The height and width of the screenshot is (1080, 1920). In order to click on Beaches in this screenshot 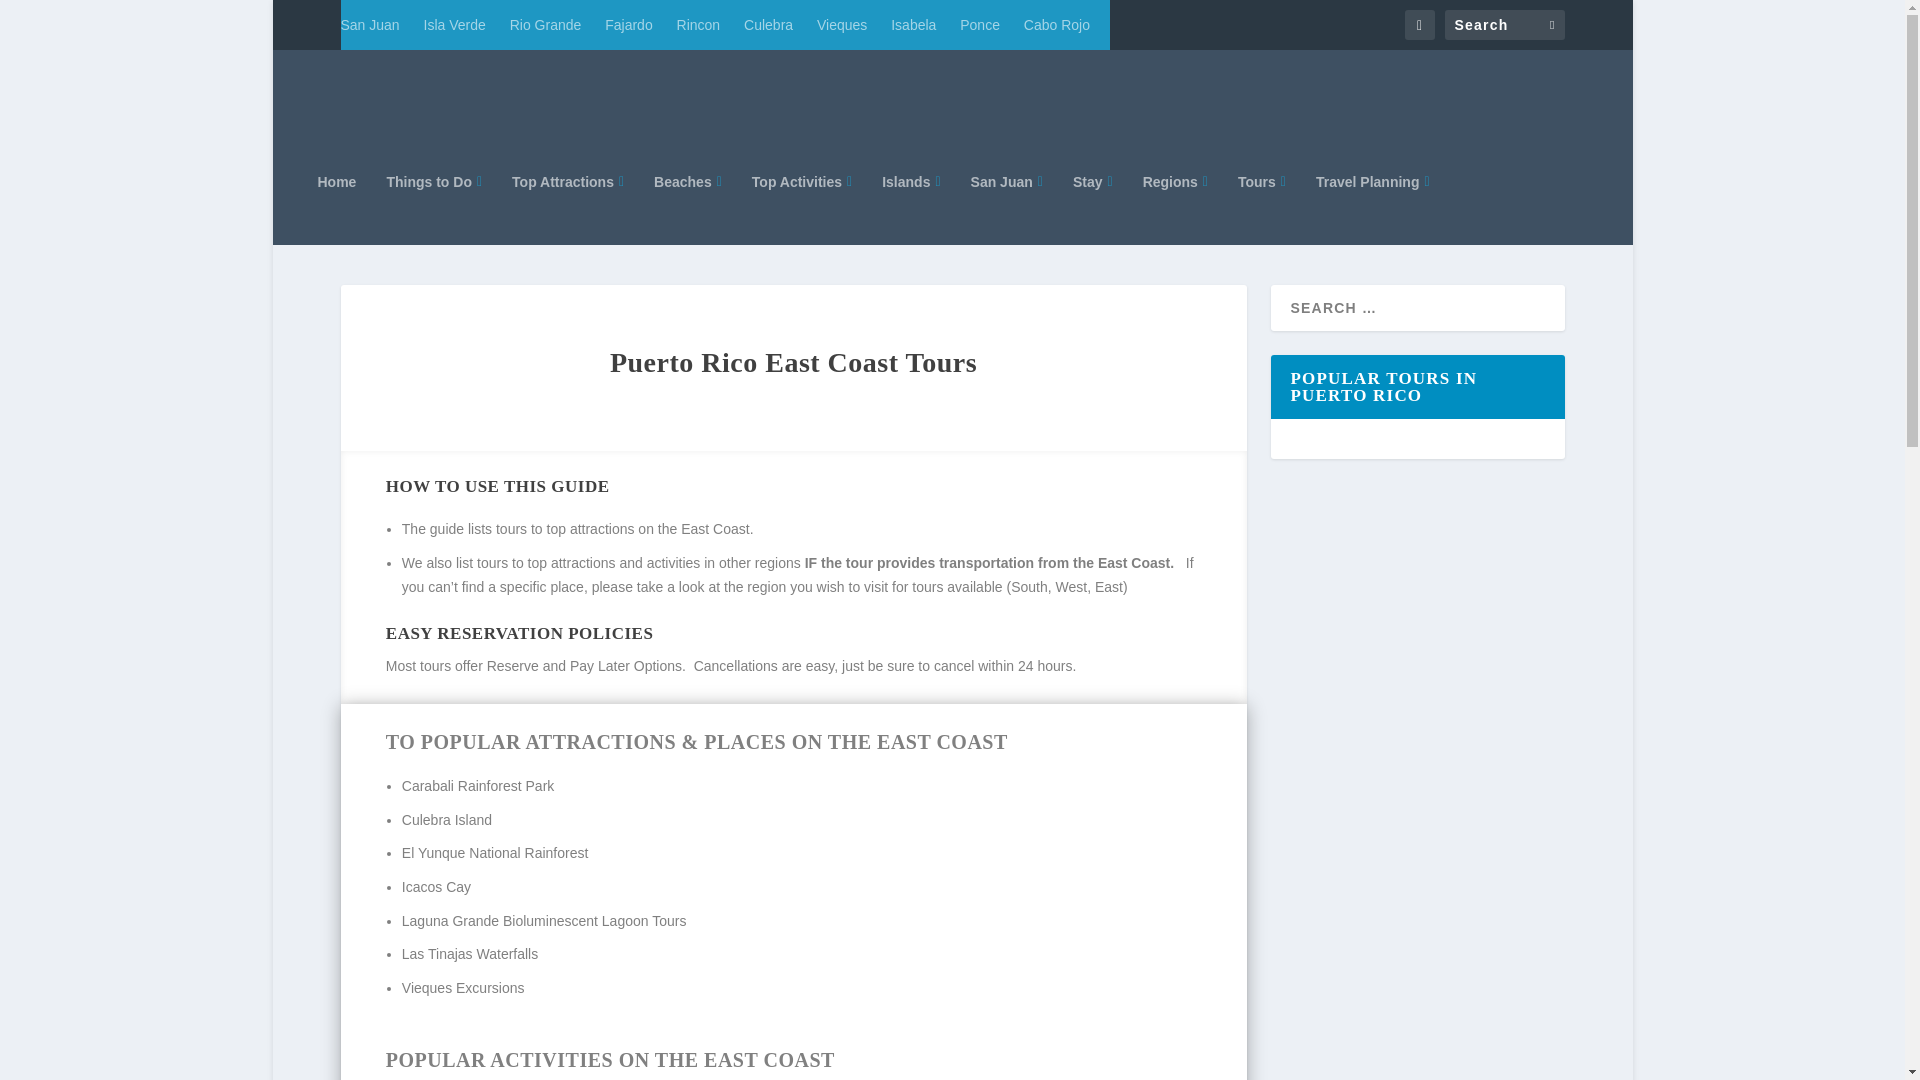, I will do `click(688, 209)`.